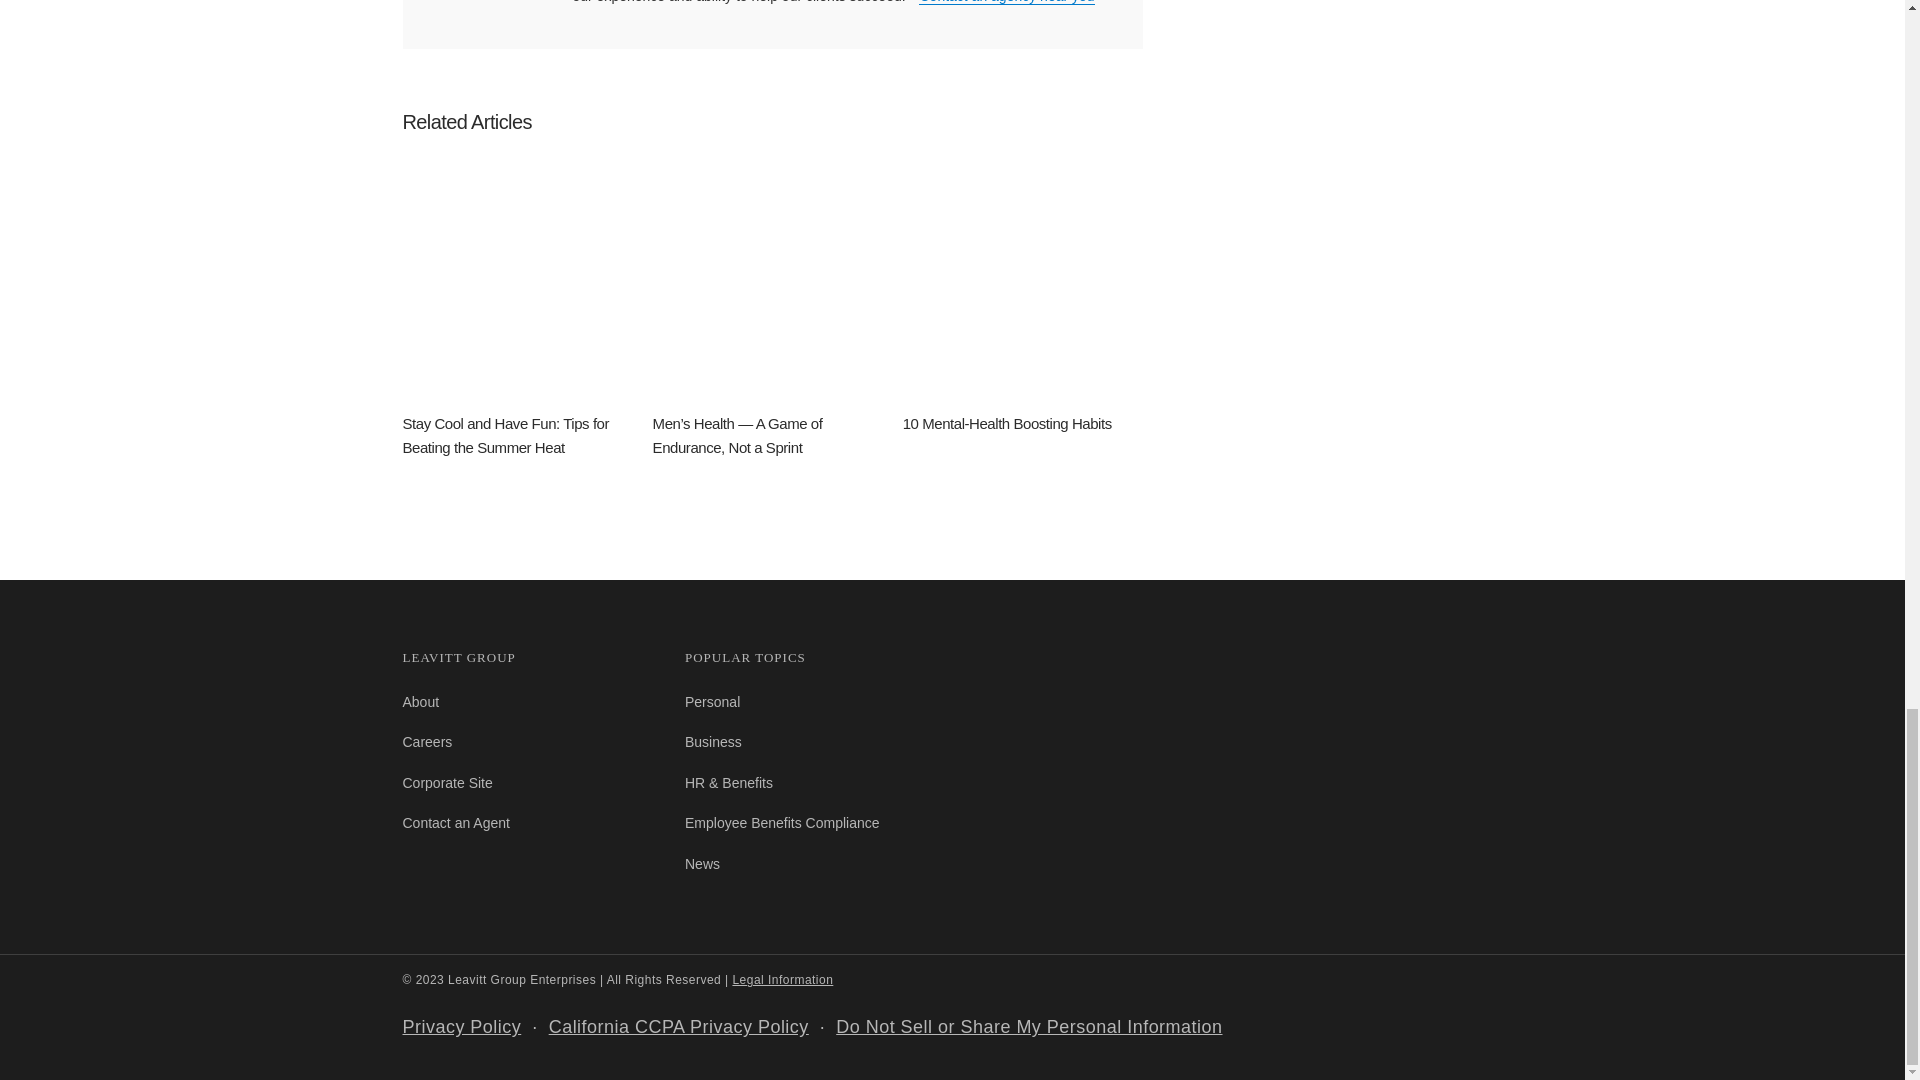 This screenshot has width=1920, height=1080. Describe the element at coordinates (460, 1026) in the screenshot. I see `Privacy Policy` at that location.